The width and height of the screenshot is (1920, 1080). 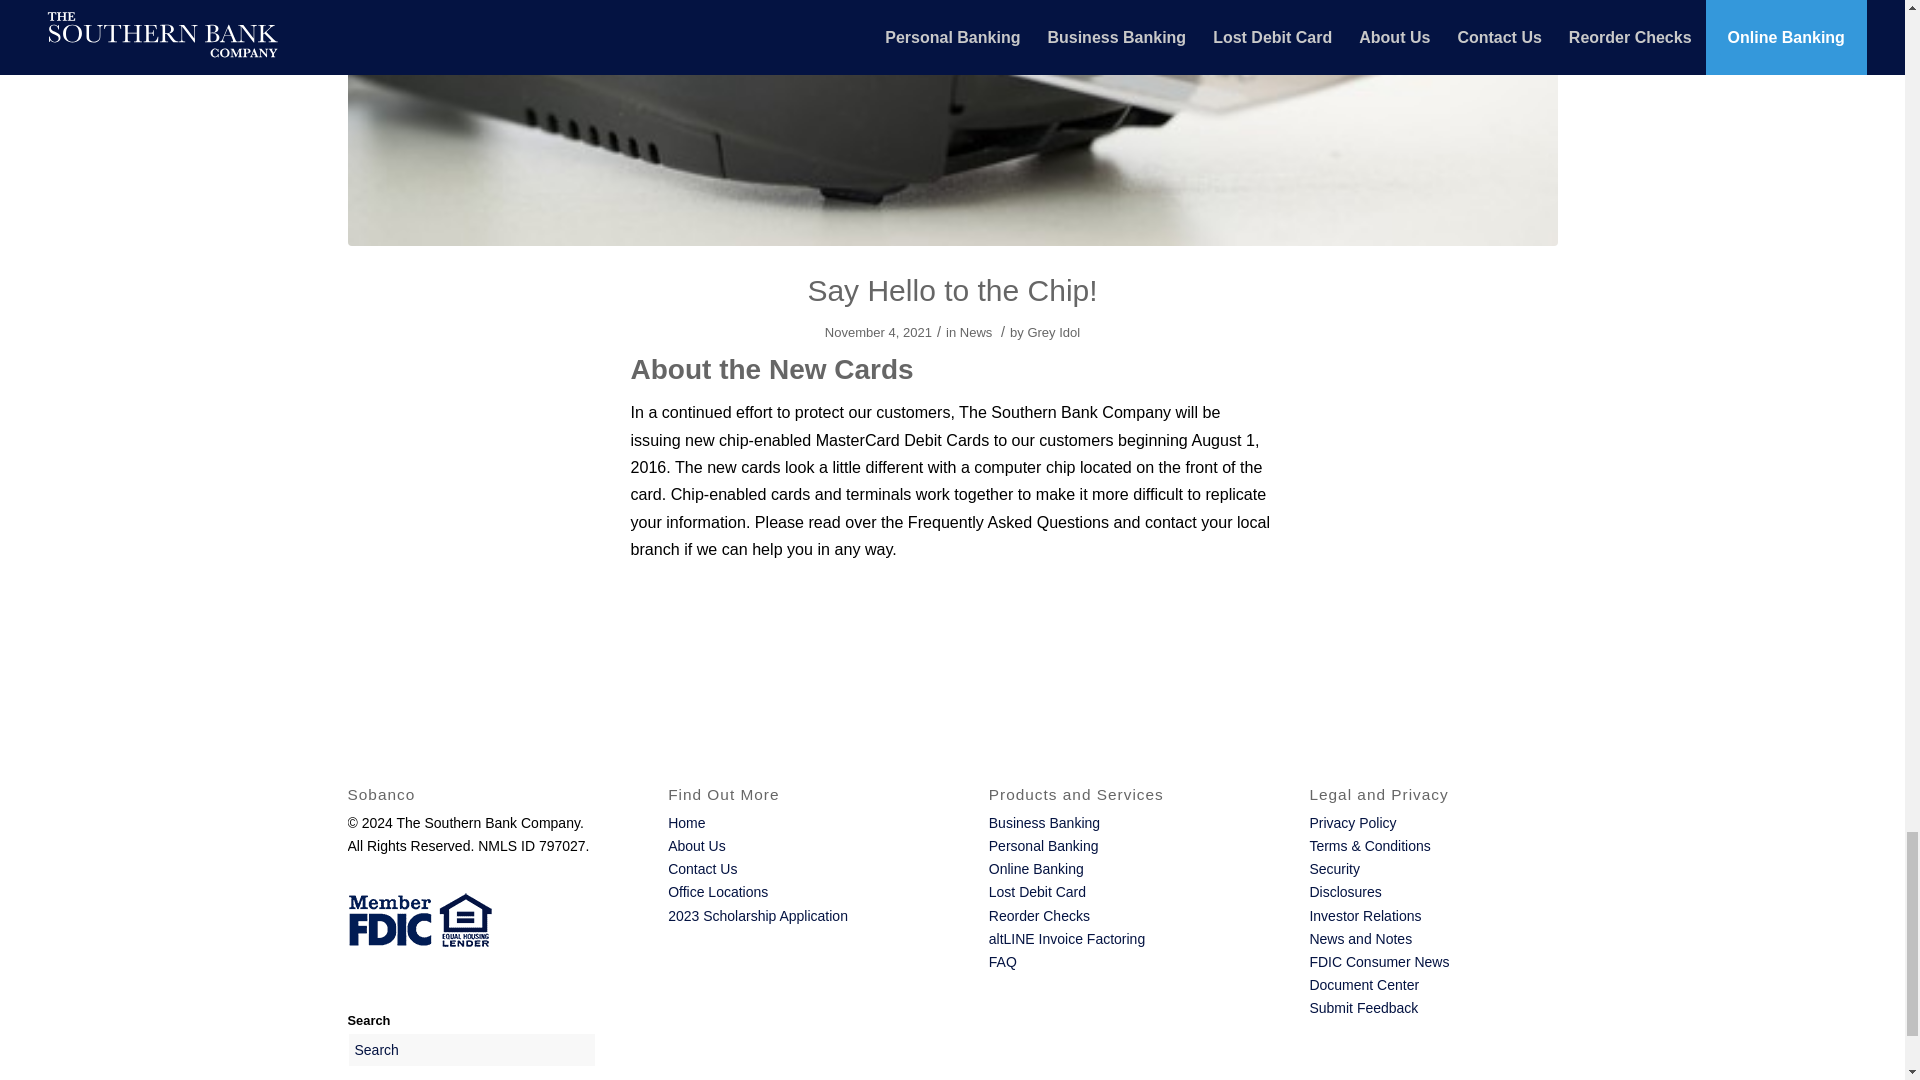 I want to click on Grey Idol, so click(x=1053, y=332).